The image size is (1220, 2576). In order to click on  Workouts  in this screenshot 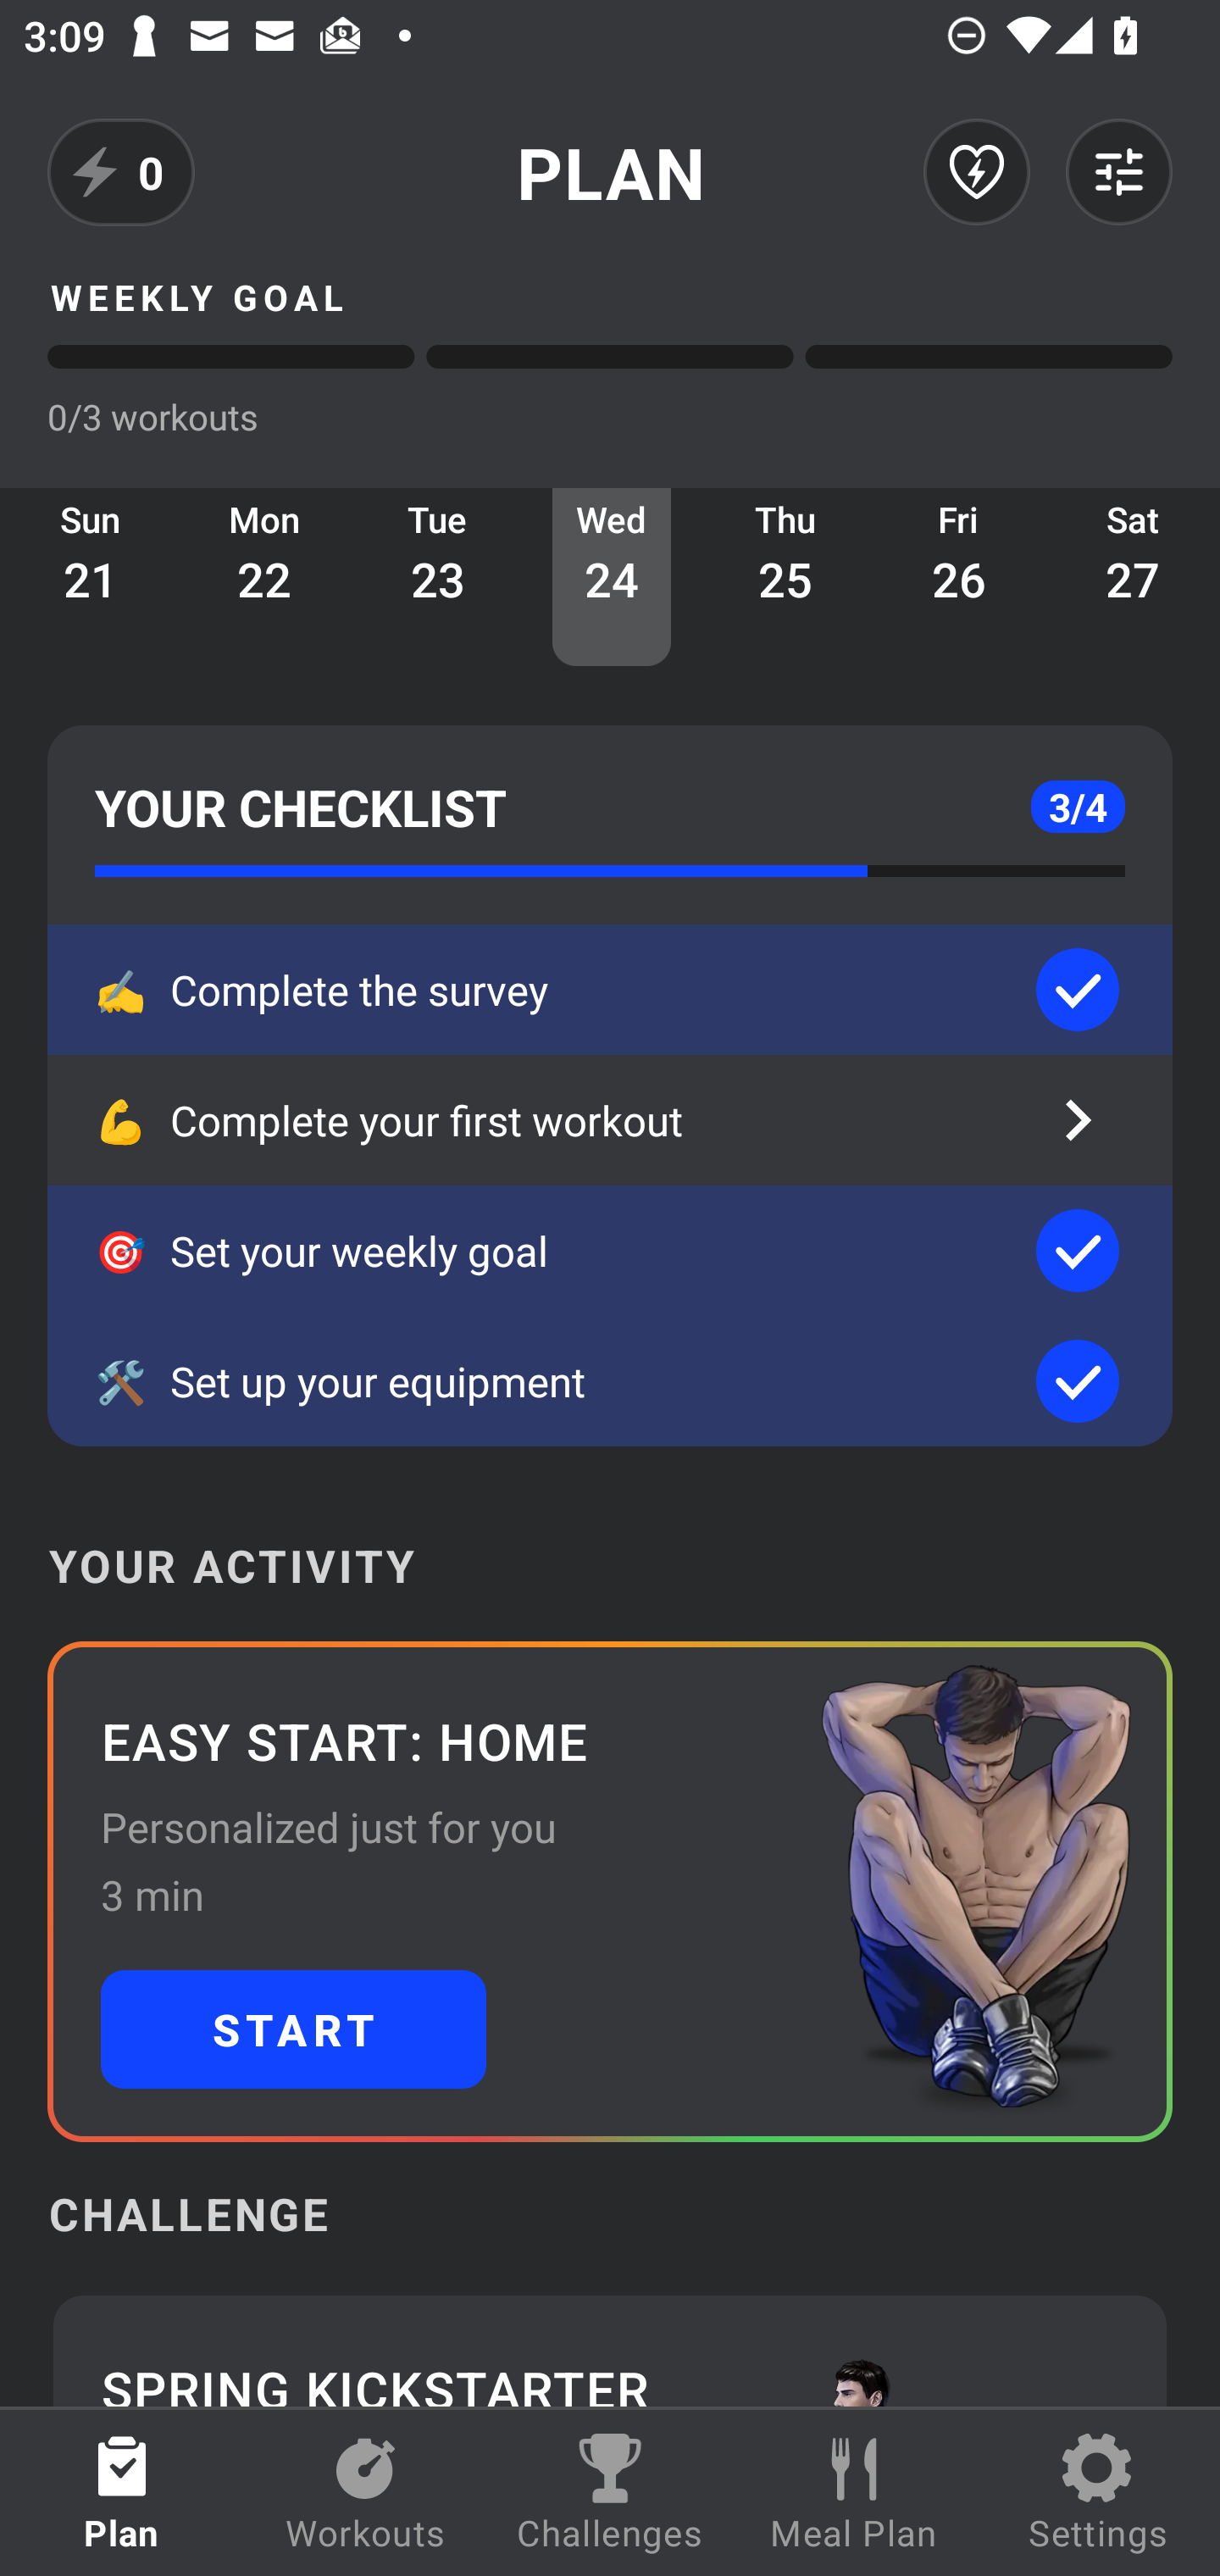, I will do `click(366, 2493)`.